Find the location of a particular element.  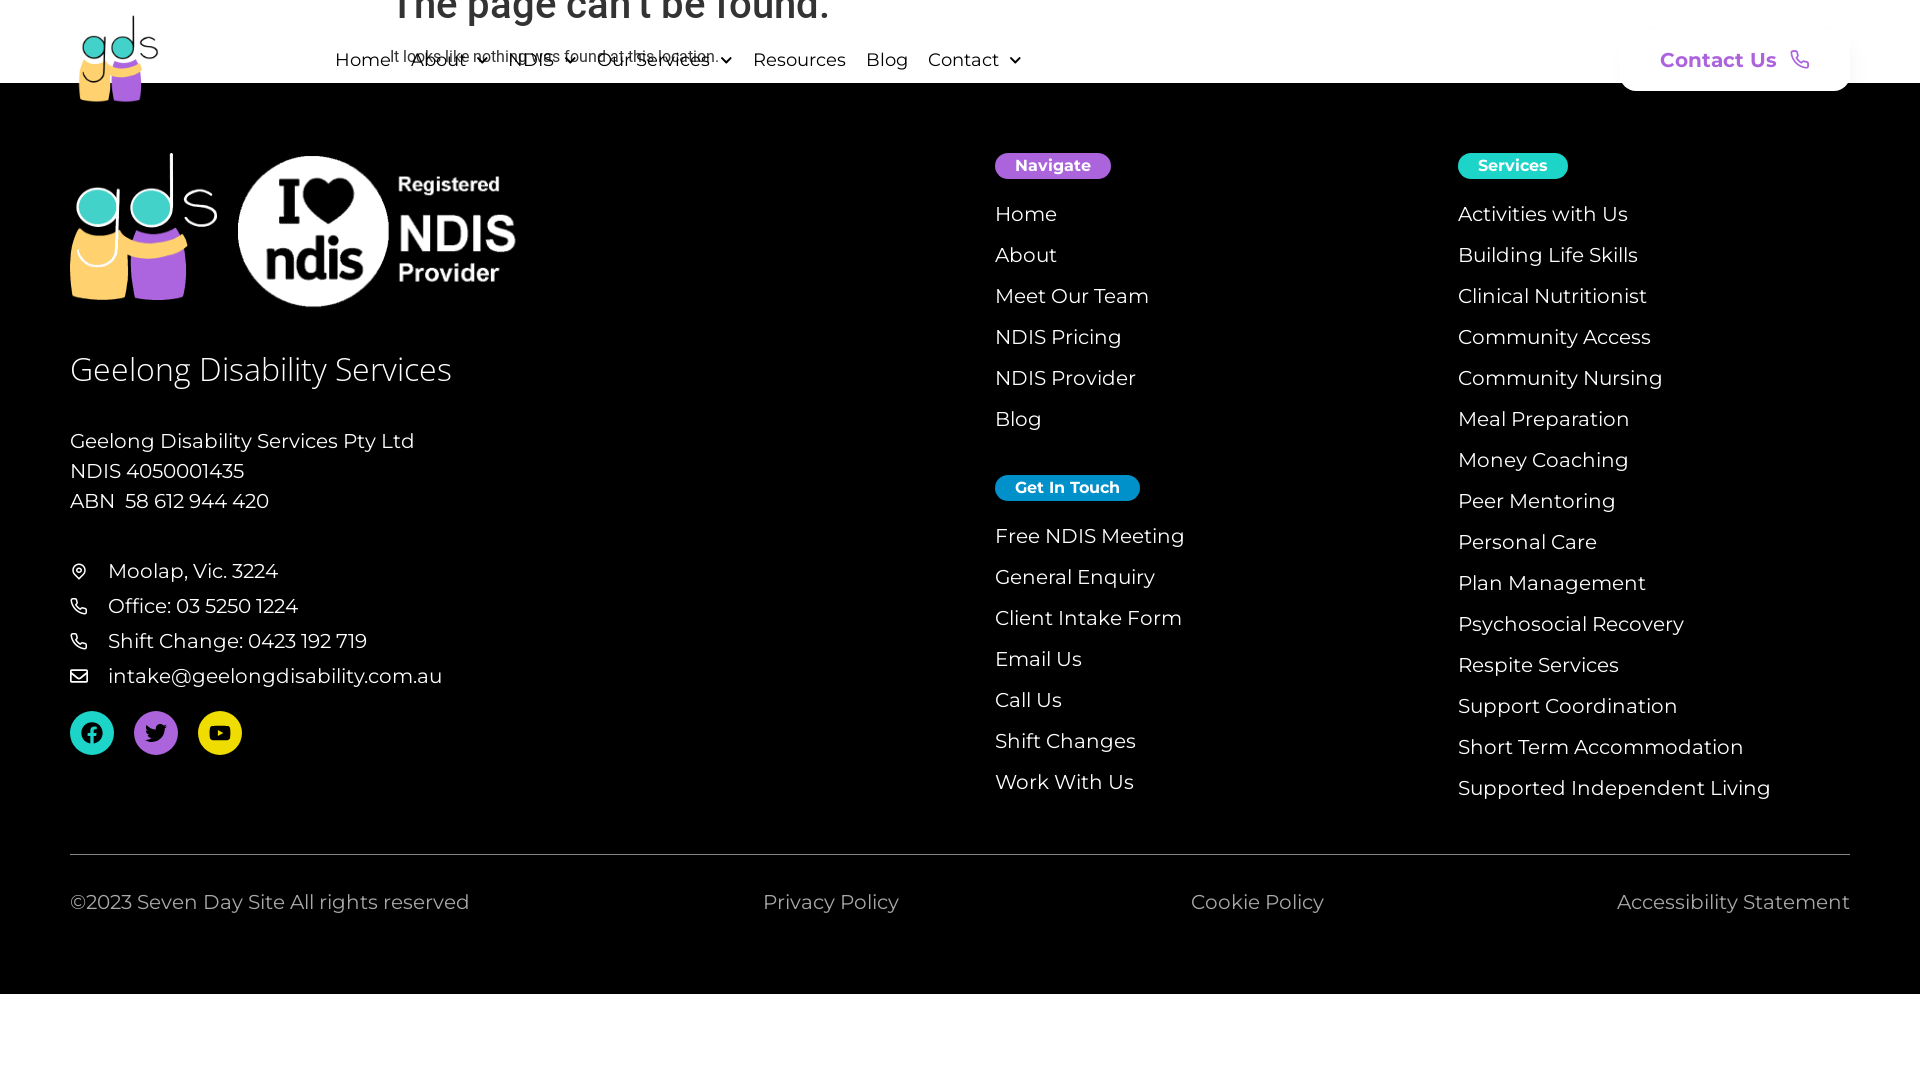

Contact Us is located at coordinates (1735, 60).